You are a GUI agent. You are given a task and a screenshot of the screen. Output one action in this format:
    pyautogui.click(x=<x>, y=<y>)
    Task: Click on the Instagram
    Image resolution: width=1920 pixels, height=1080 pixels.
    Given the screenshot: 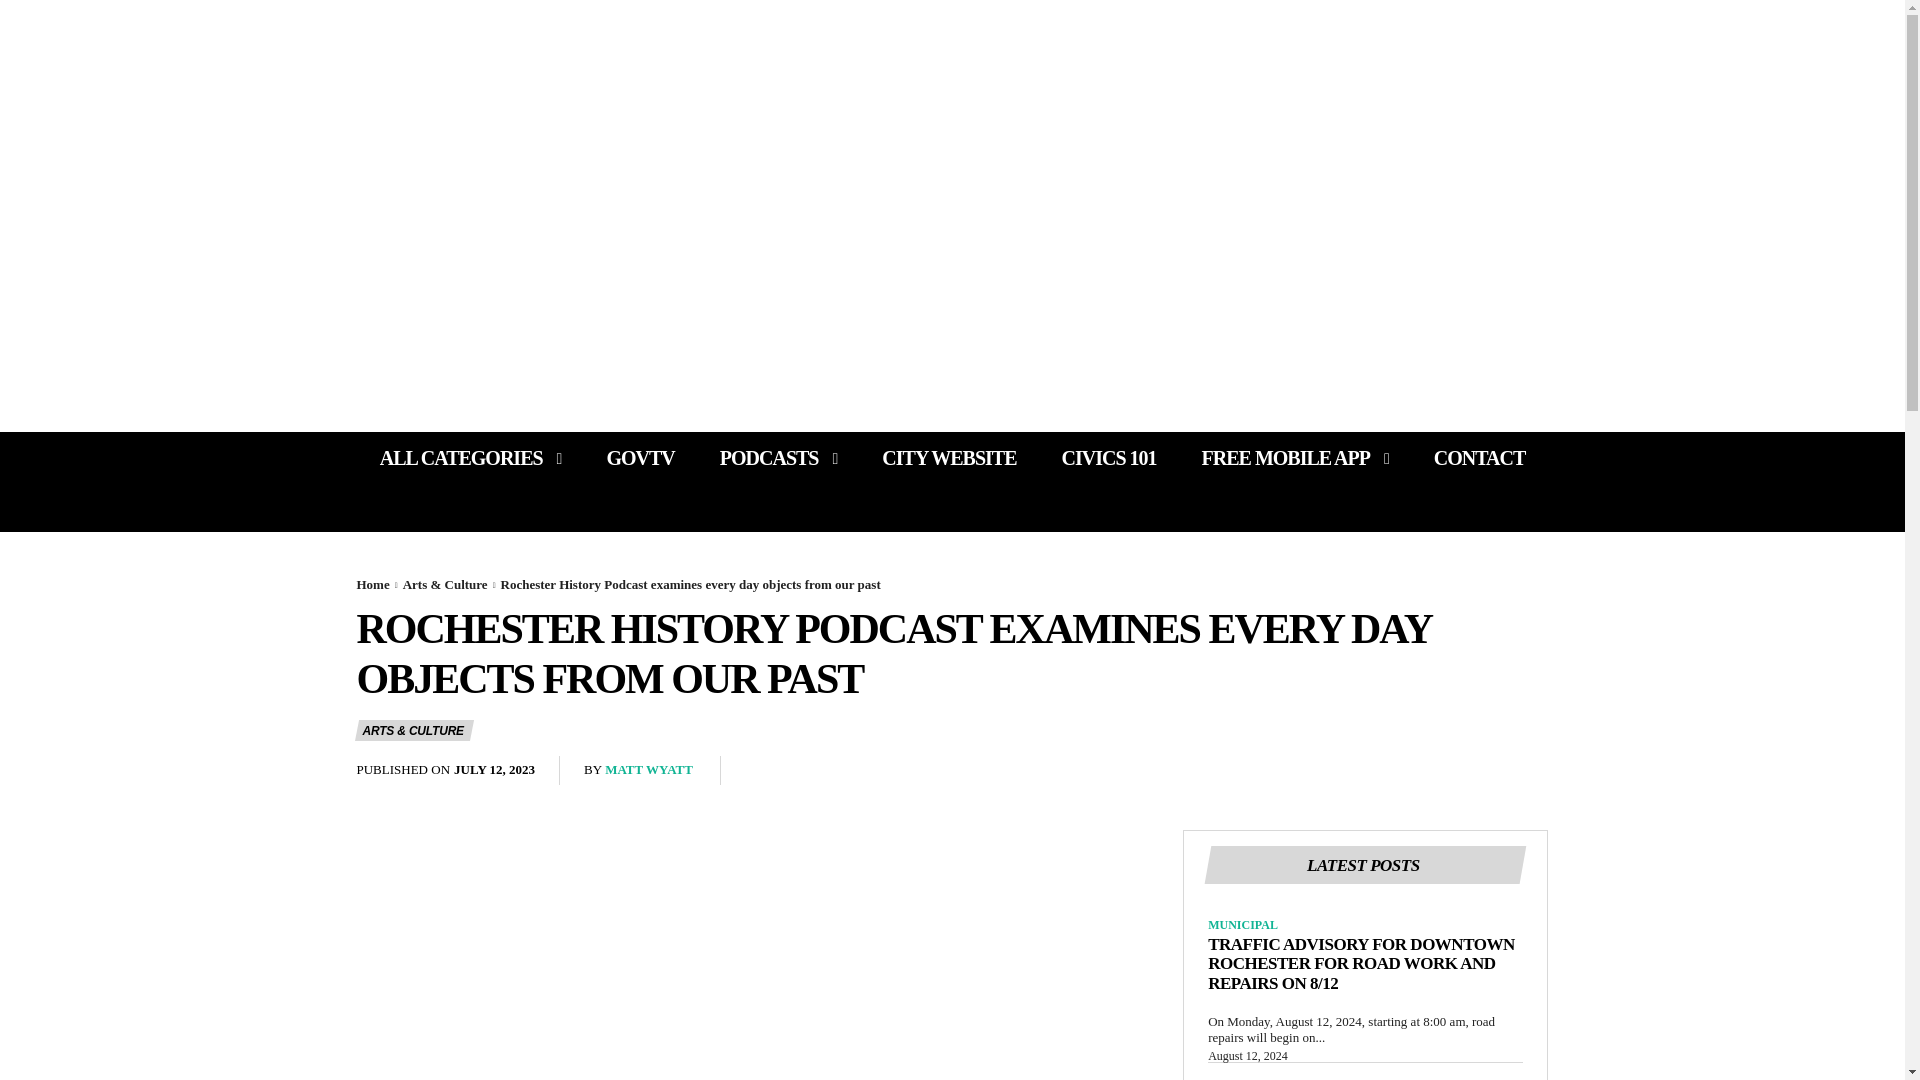 What is the action you would take?
    pyautogui.click(x=524, y=36)
    